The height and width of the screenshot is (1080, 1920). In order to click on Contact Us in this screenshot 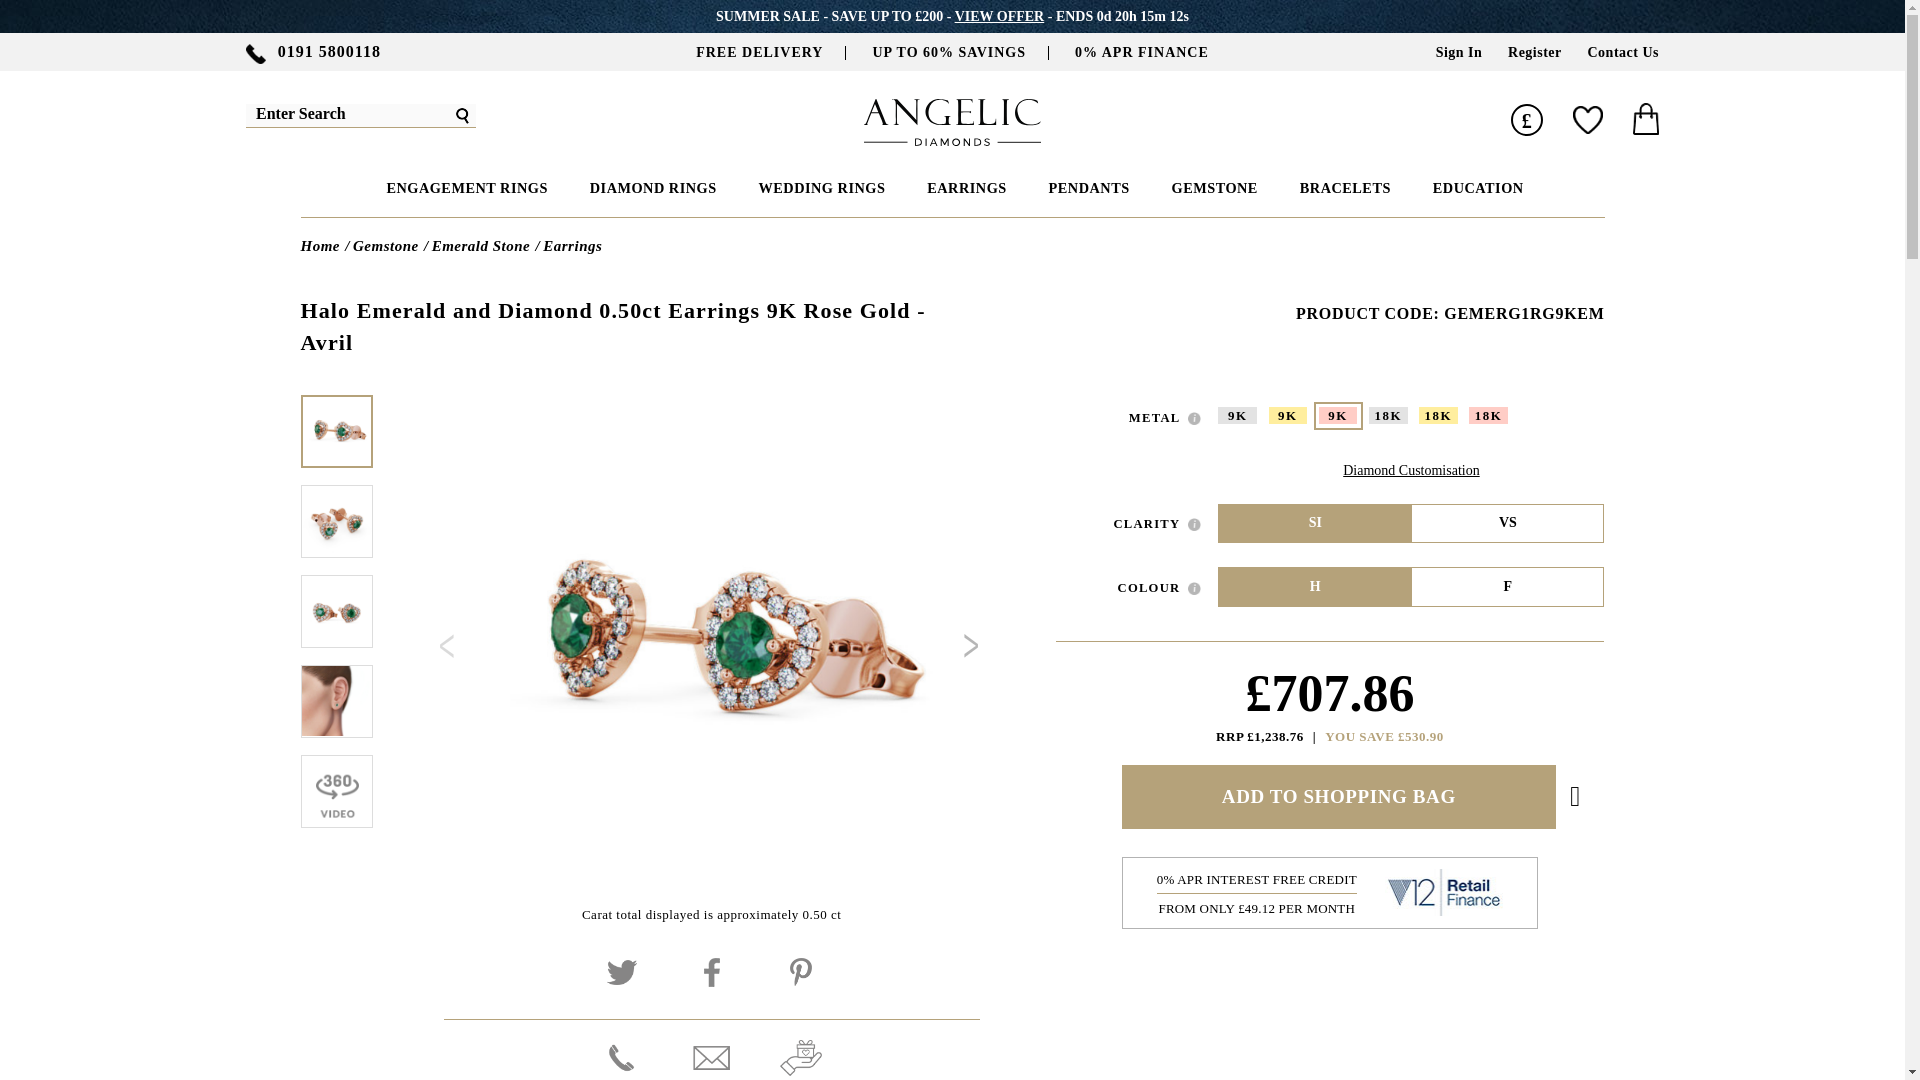, I will do `click(1624, 52)`.